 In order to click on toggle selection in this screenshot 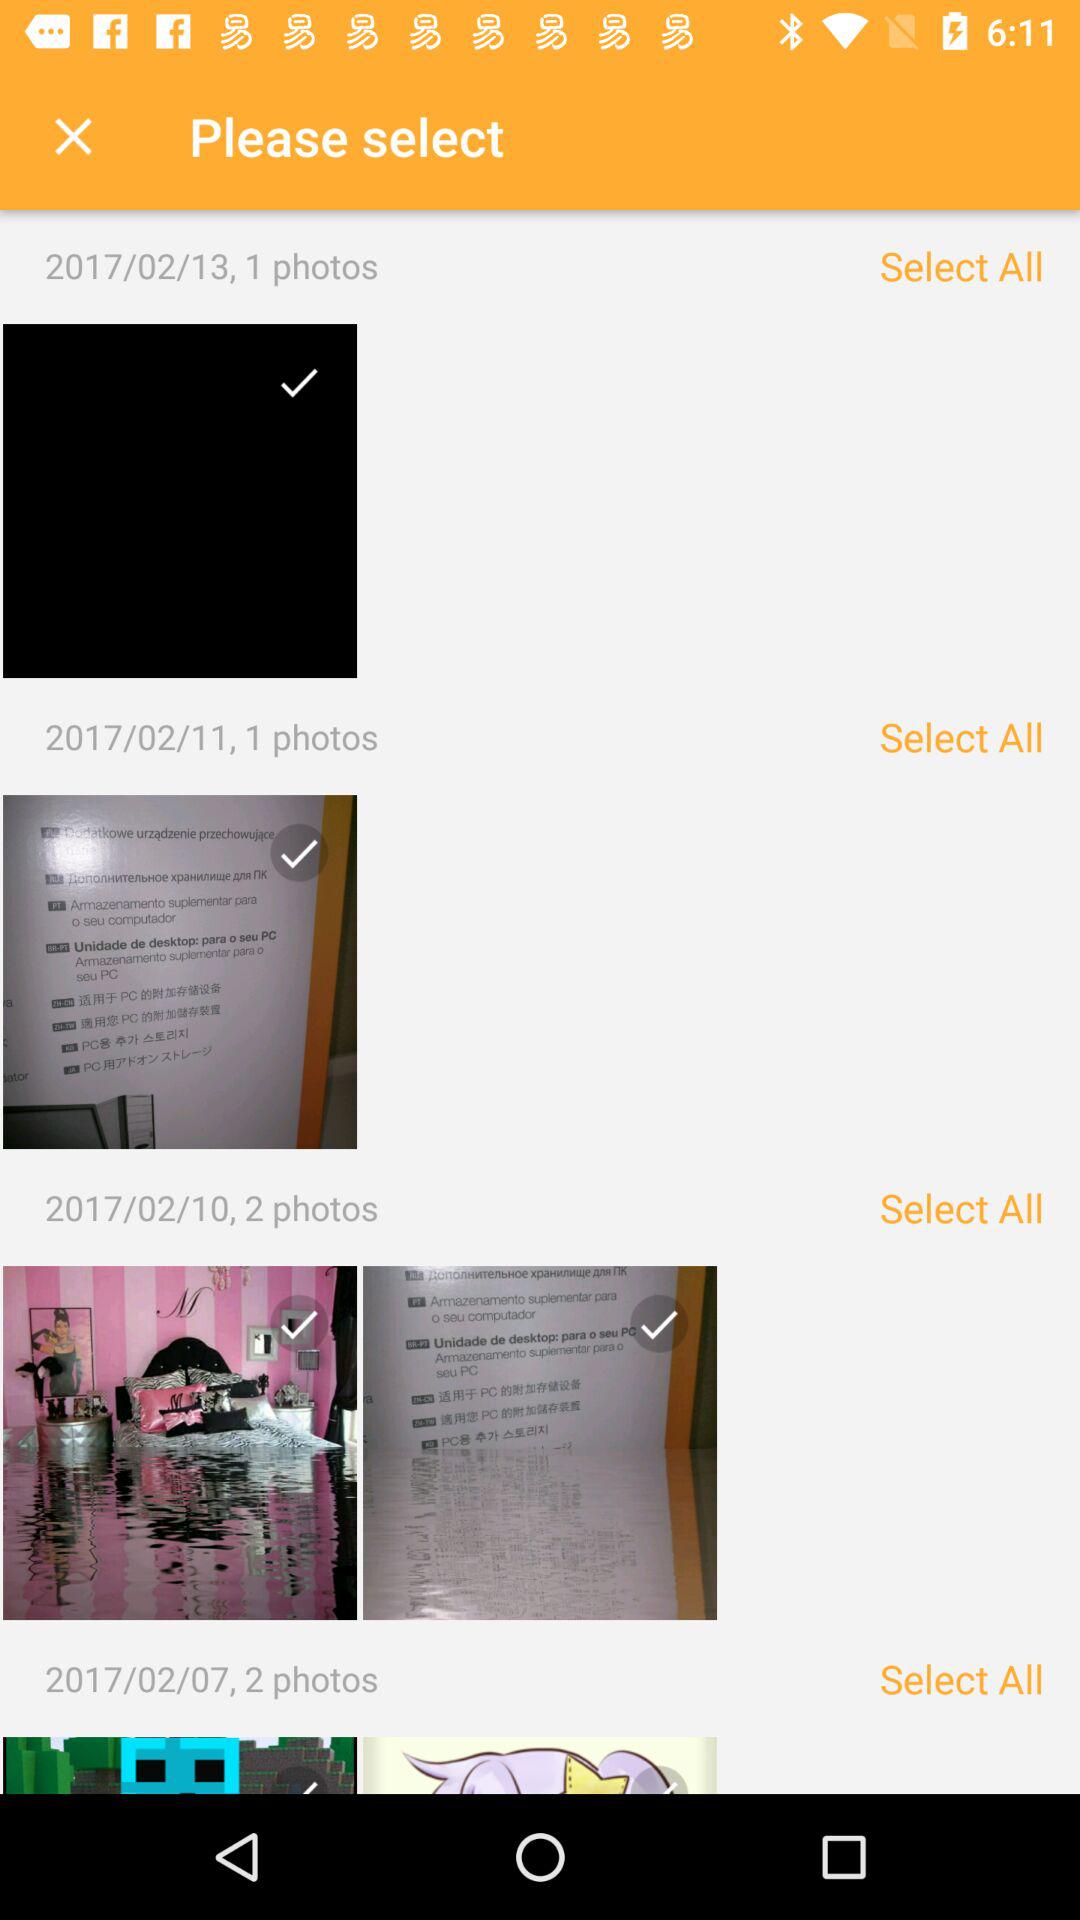, I will do `click(291, 1332)`.